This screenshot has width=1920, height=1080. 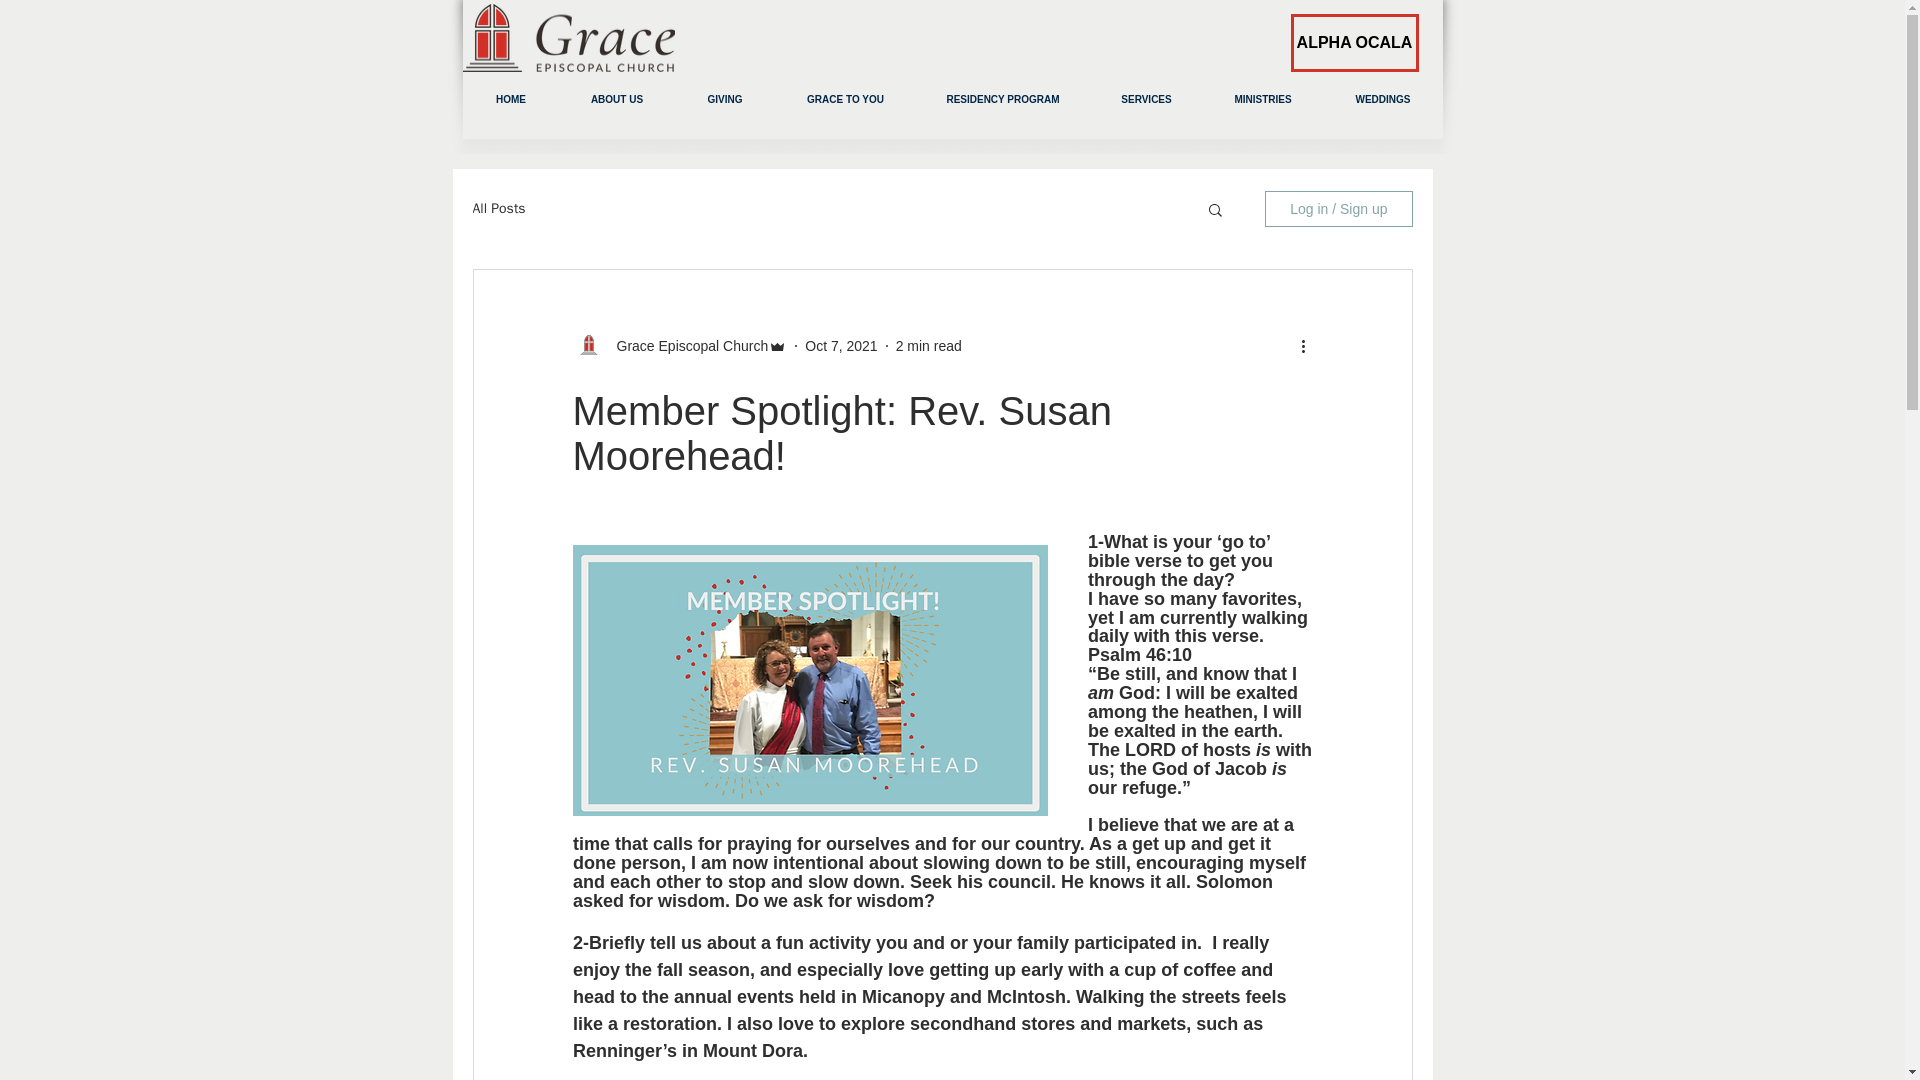 I want to click on 2 min read, so click(x=928, y=346).